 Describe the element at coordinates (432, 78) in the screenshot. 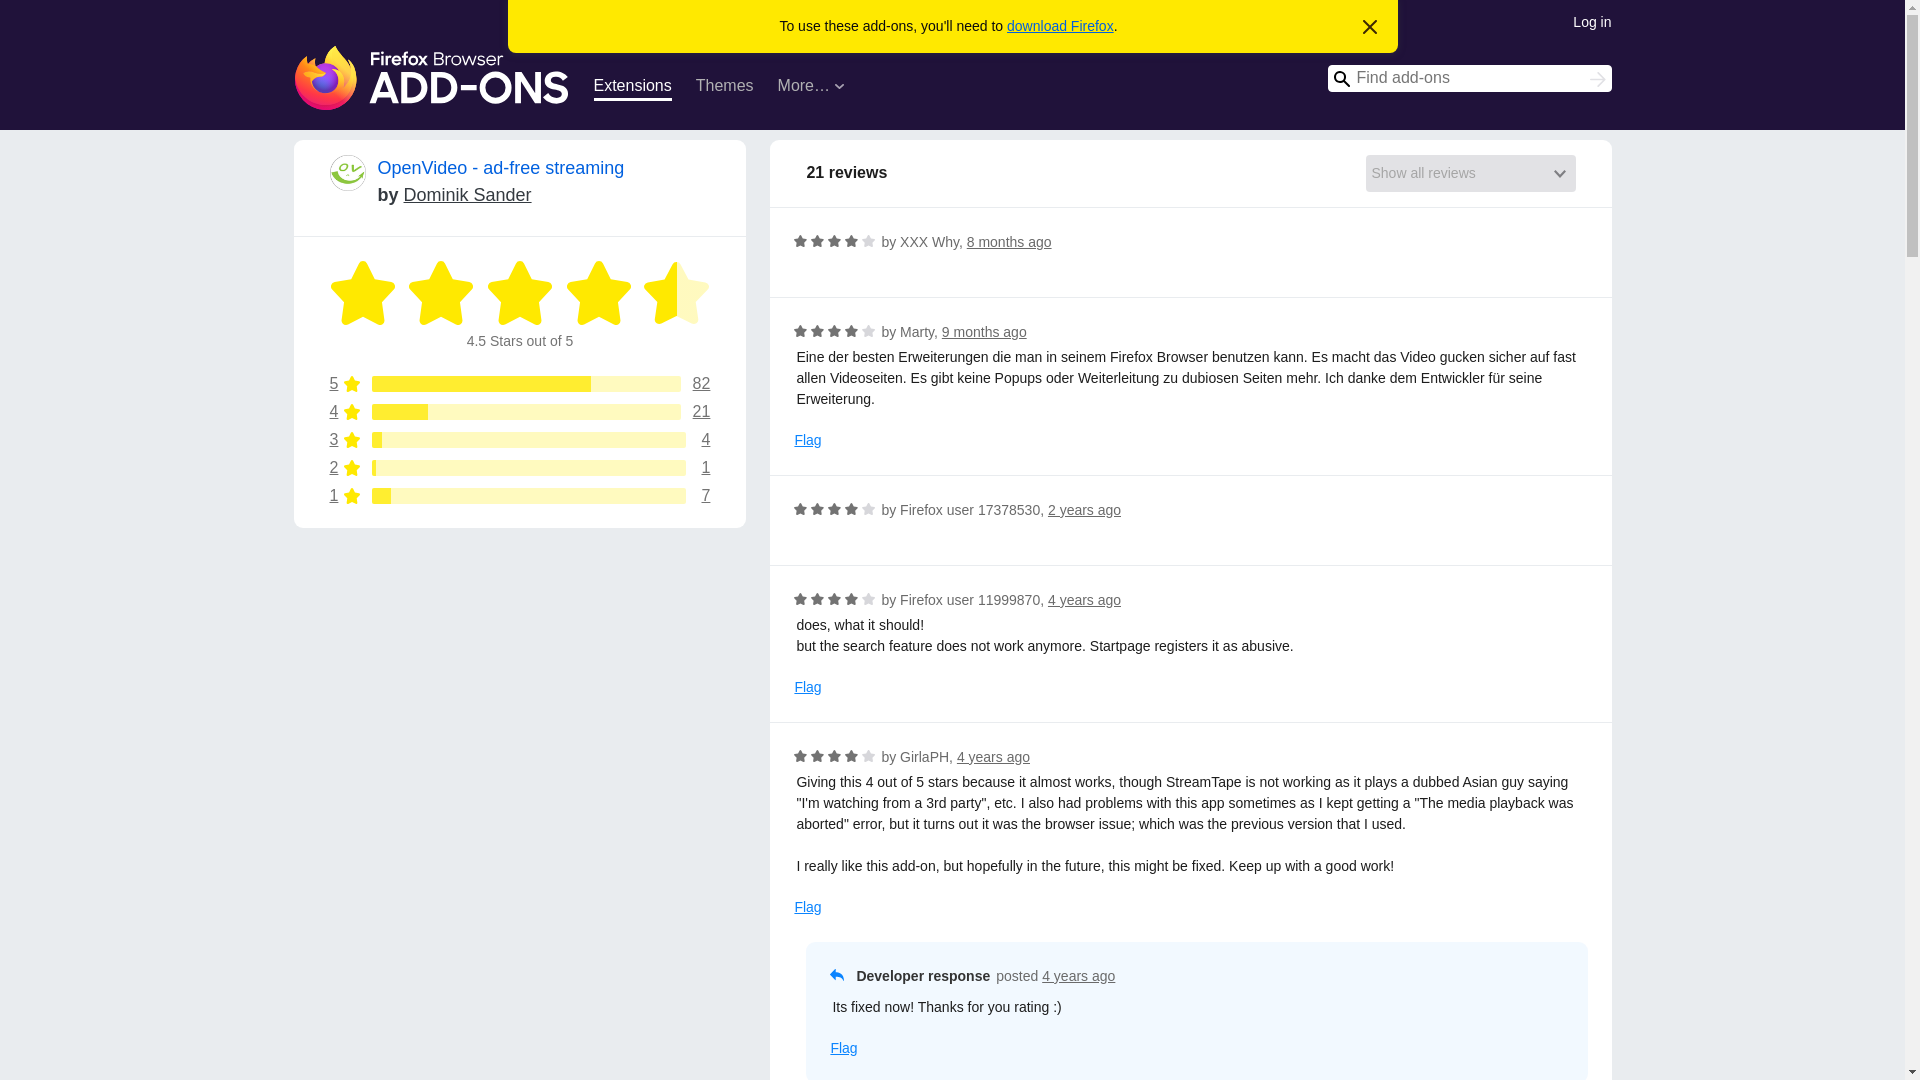

I see `Firefox Browser Add-ons` at that location.